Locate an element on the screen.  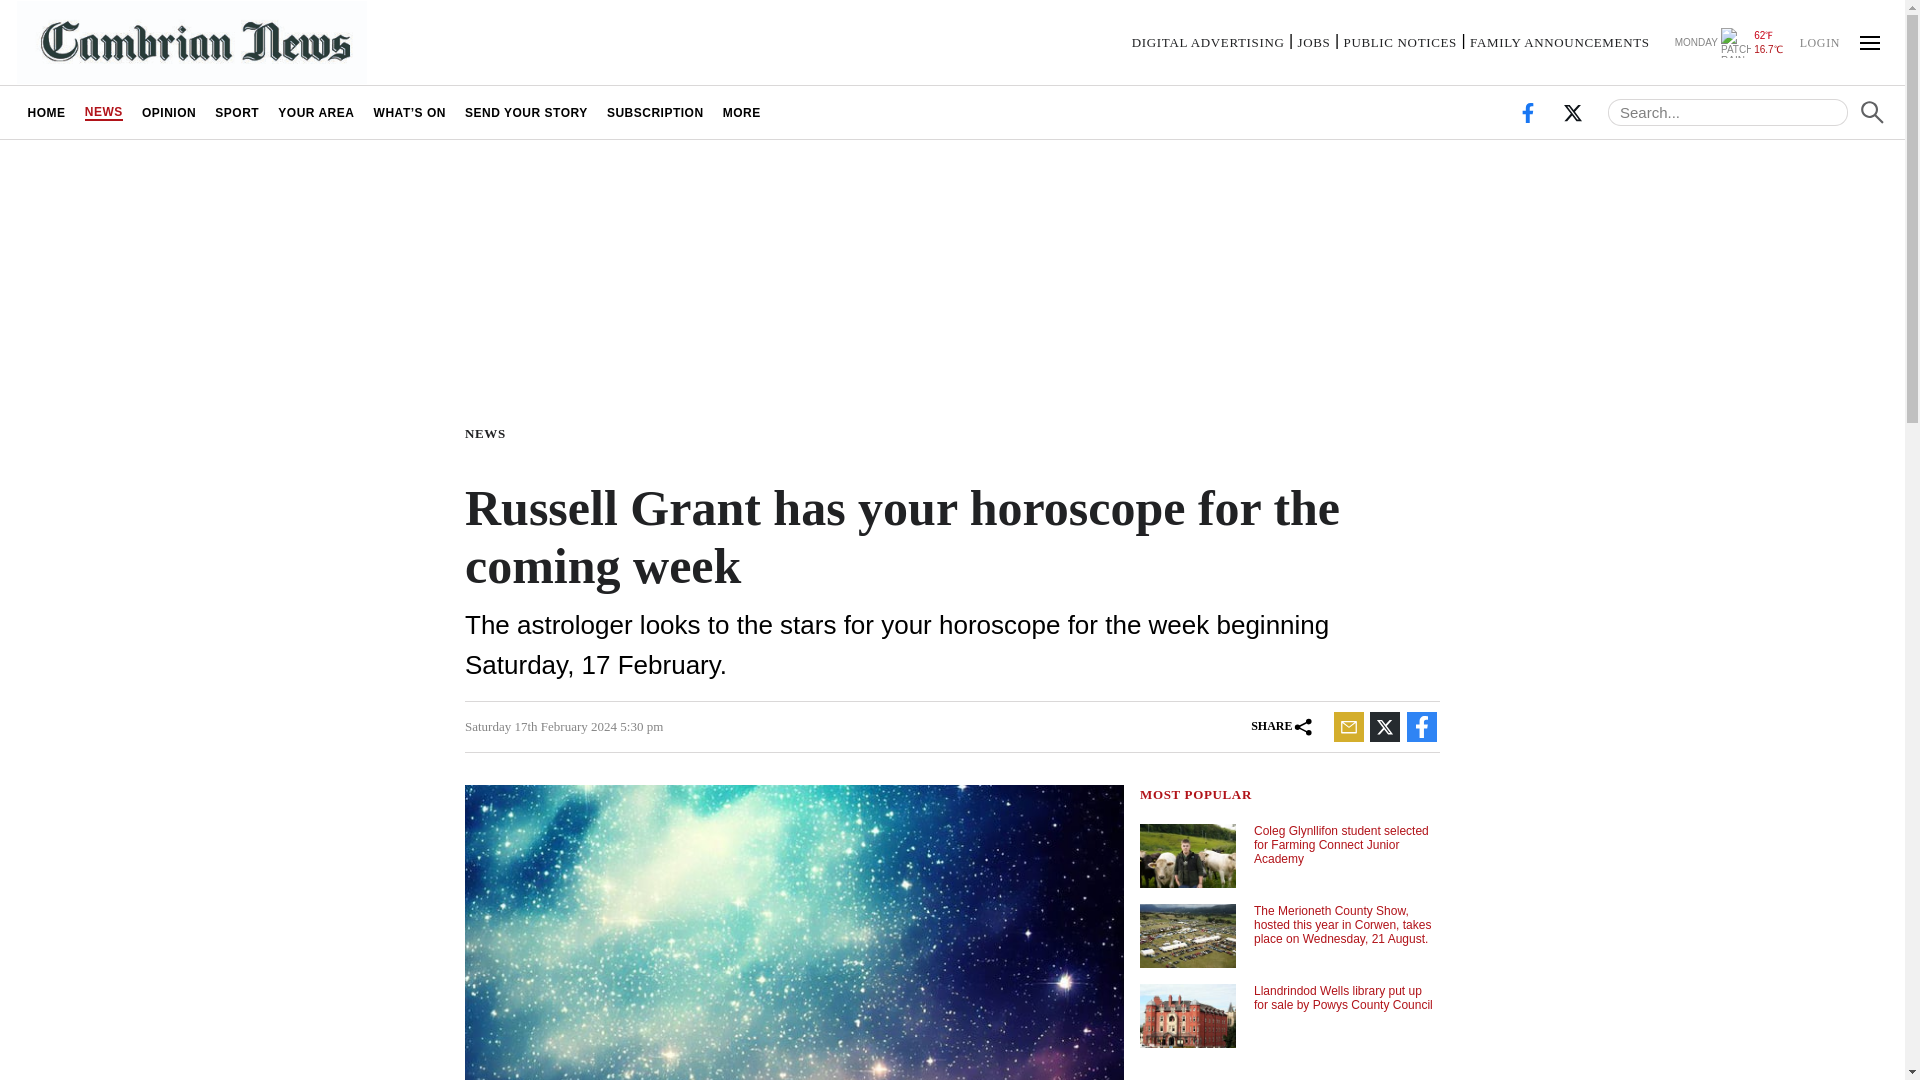
MORE is located at coordinates (740, 112).